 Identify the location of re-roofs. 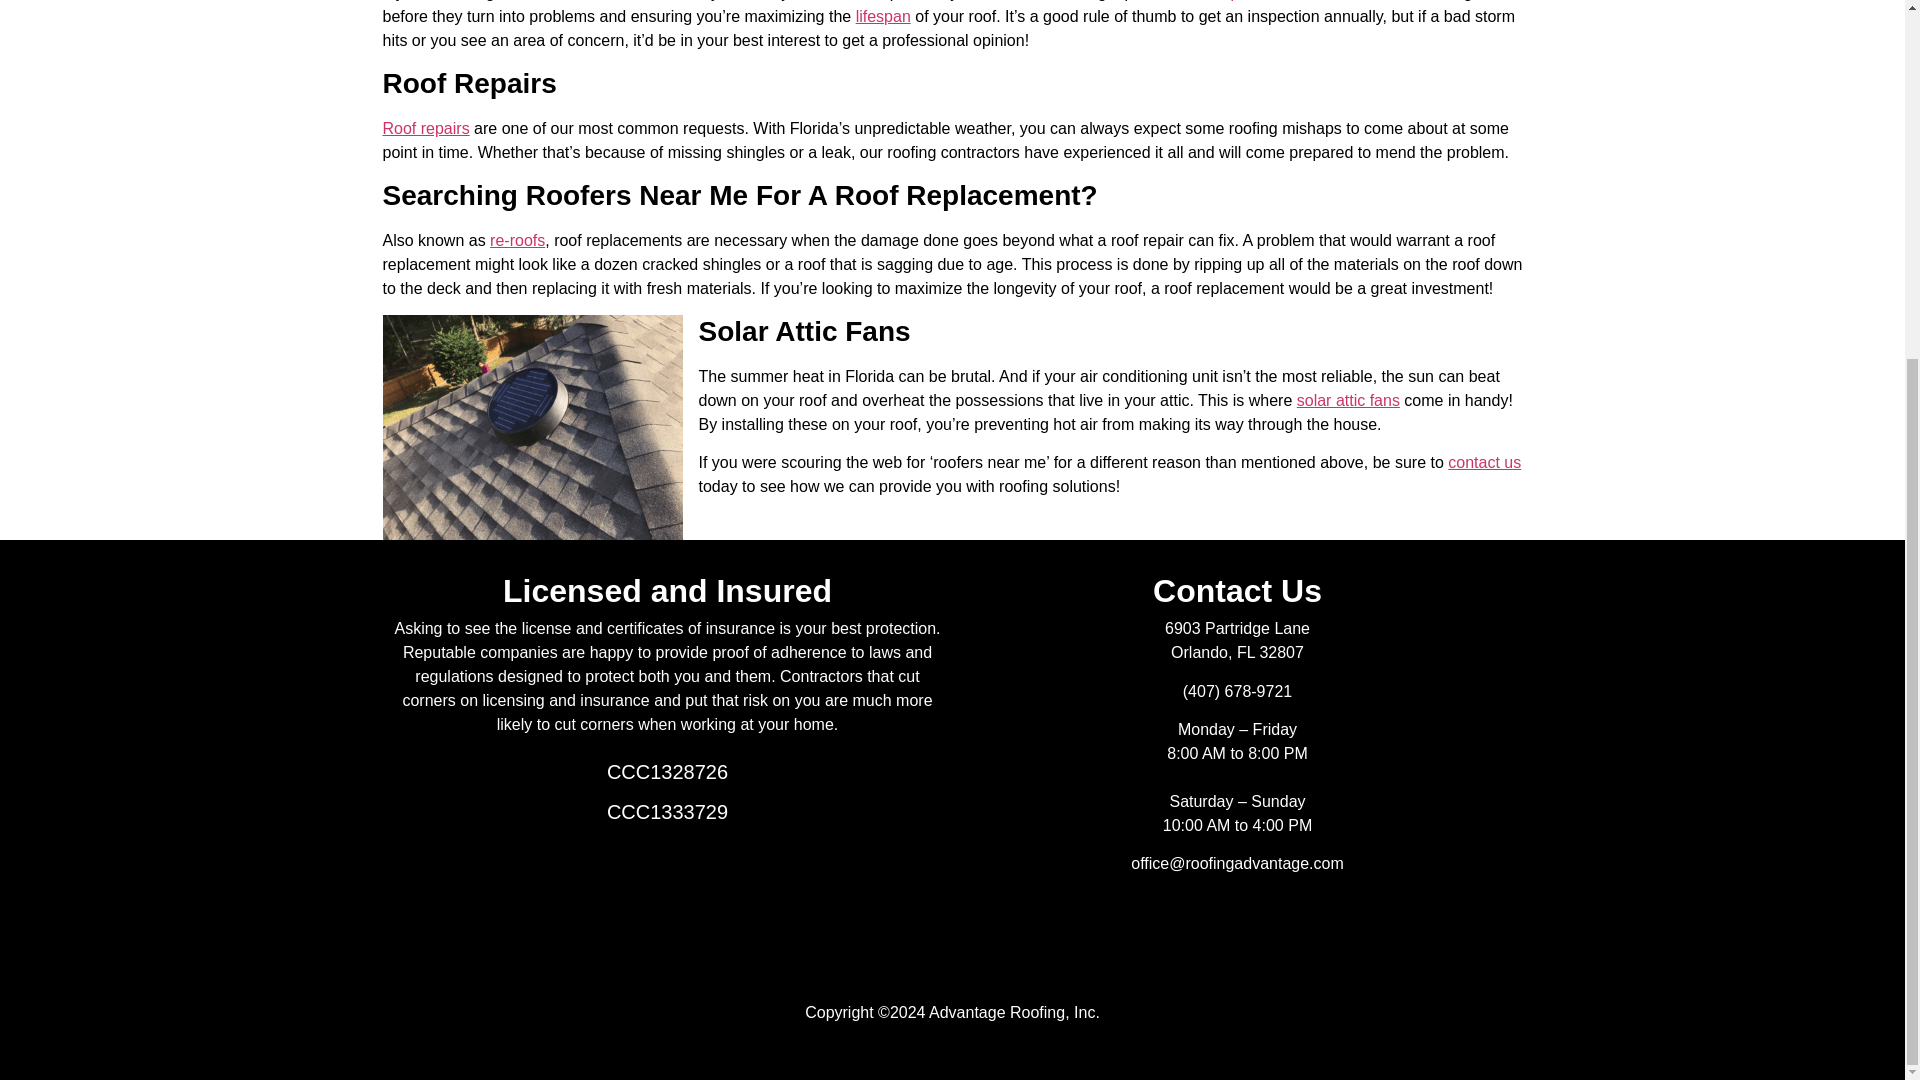
(517, 240).